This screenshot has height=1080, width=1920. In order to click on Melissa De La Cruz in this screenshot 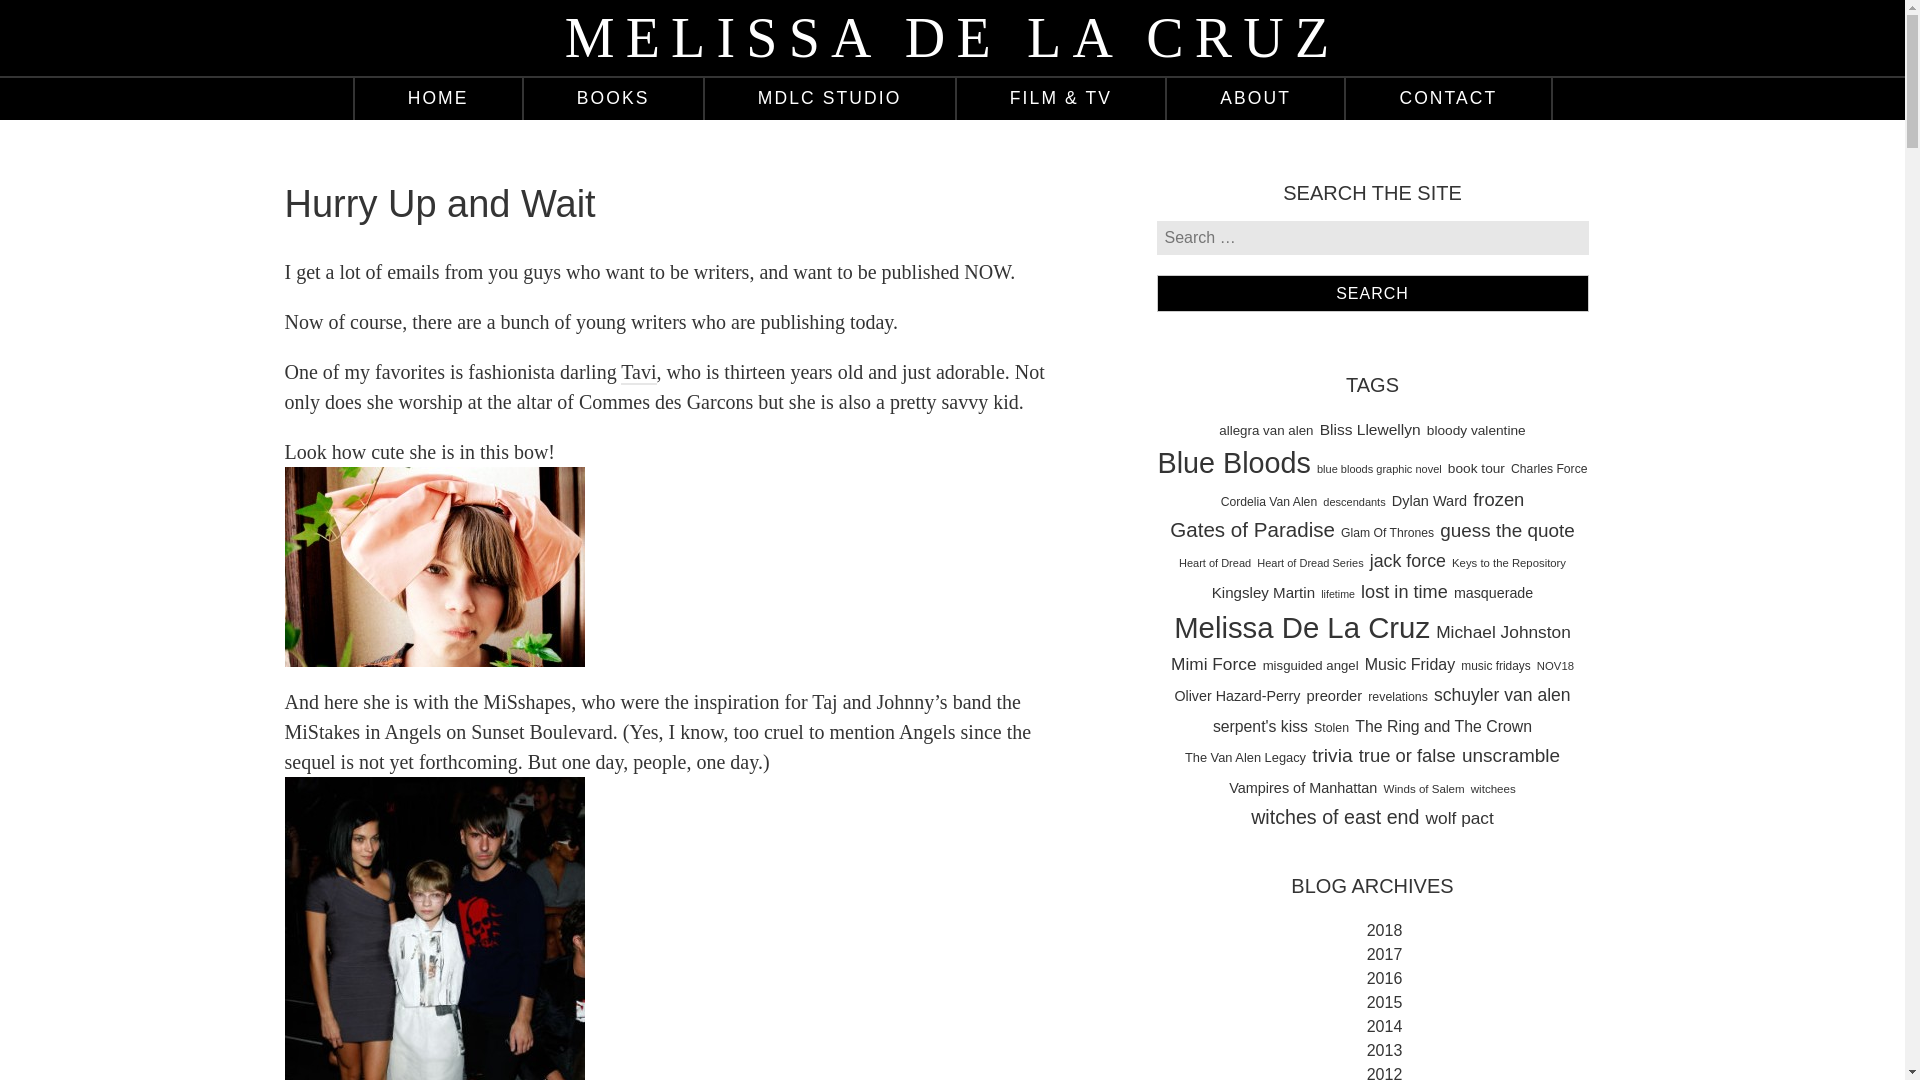, I will do `click(1302, 627)`.